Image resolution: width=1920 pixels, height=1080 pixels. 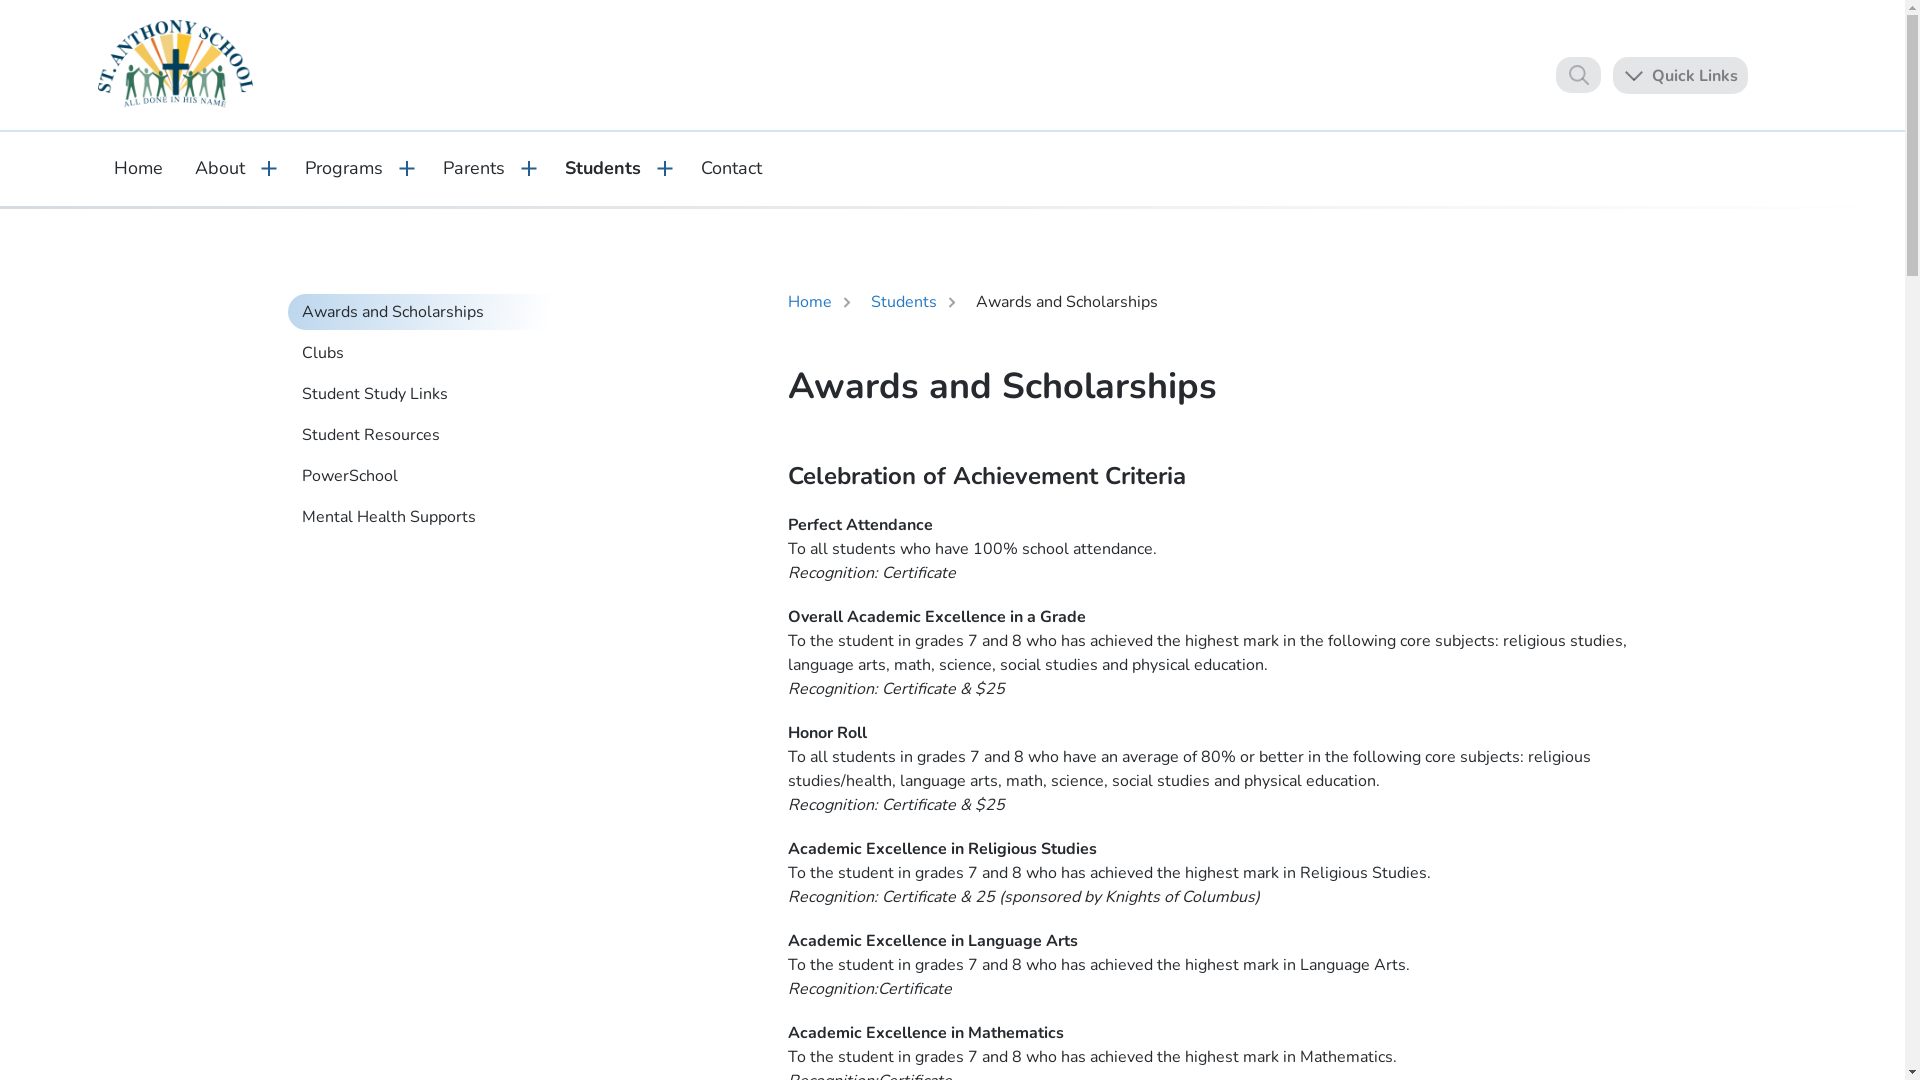 I want to click on Student Resources, so click(x=433, y=435).